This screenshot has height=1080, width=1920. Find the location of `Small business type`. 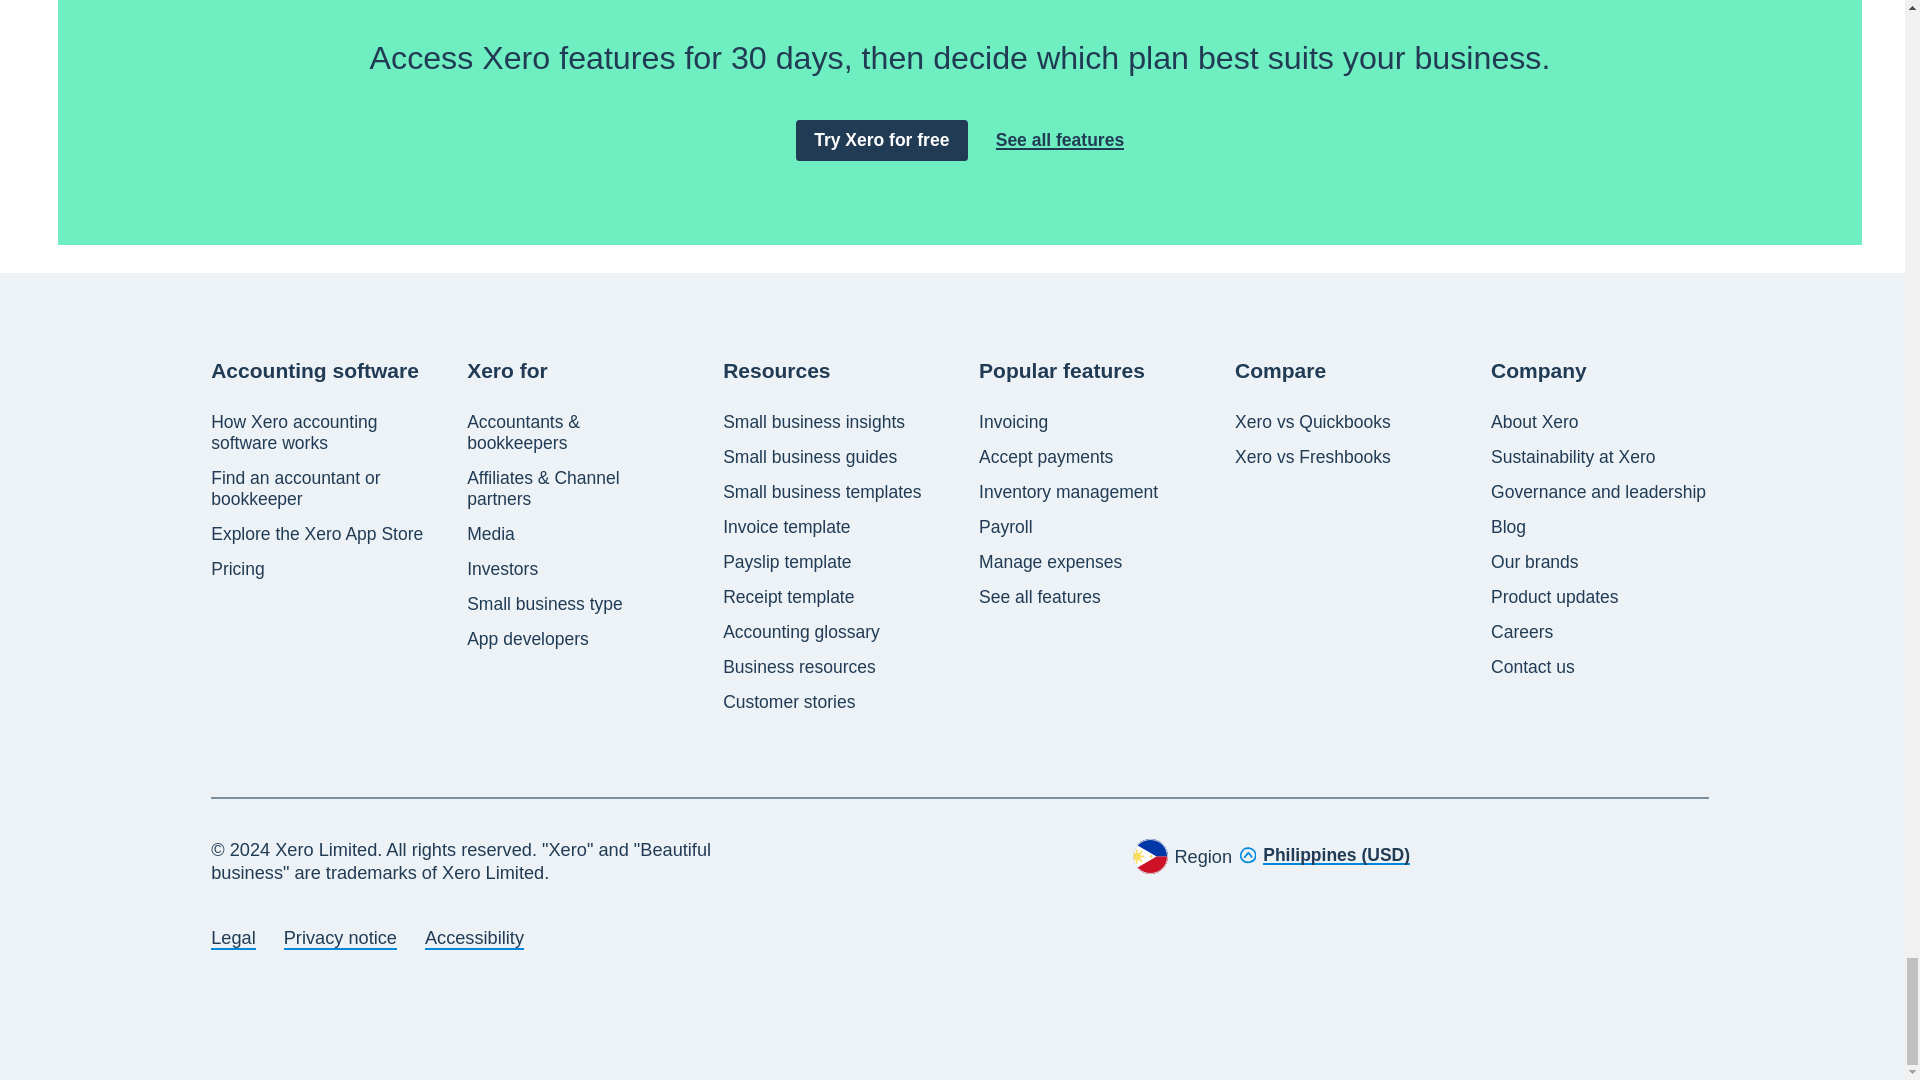

Small business type is located at coordinates (544, 604).